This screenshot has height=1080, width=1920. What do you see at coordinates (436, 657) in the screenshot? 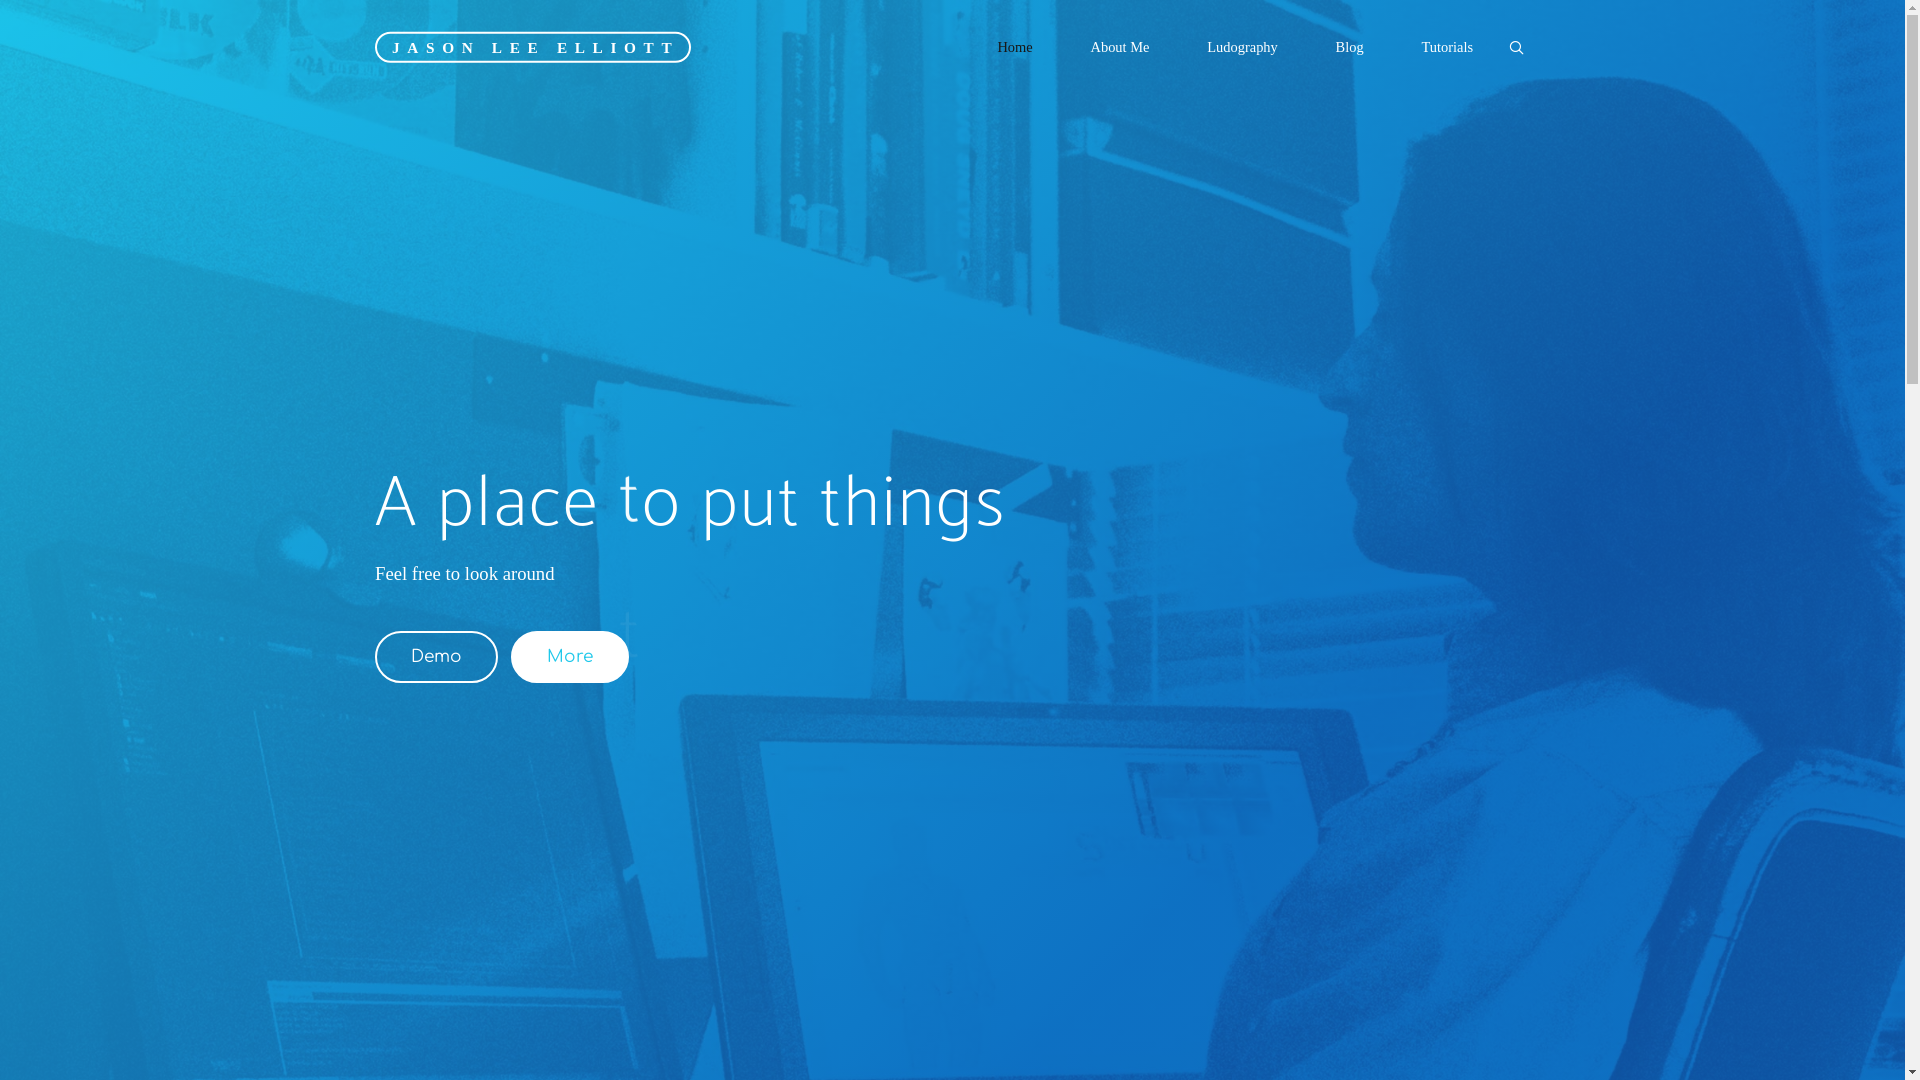
I see `Demo` at bounding box center [436, 657].